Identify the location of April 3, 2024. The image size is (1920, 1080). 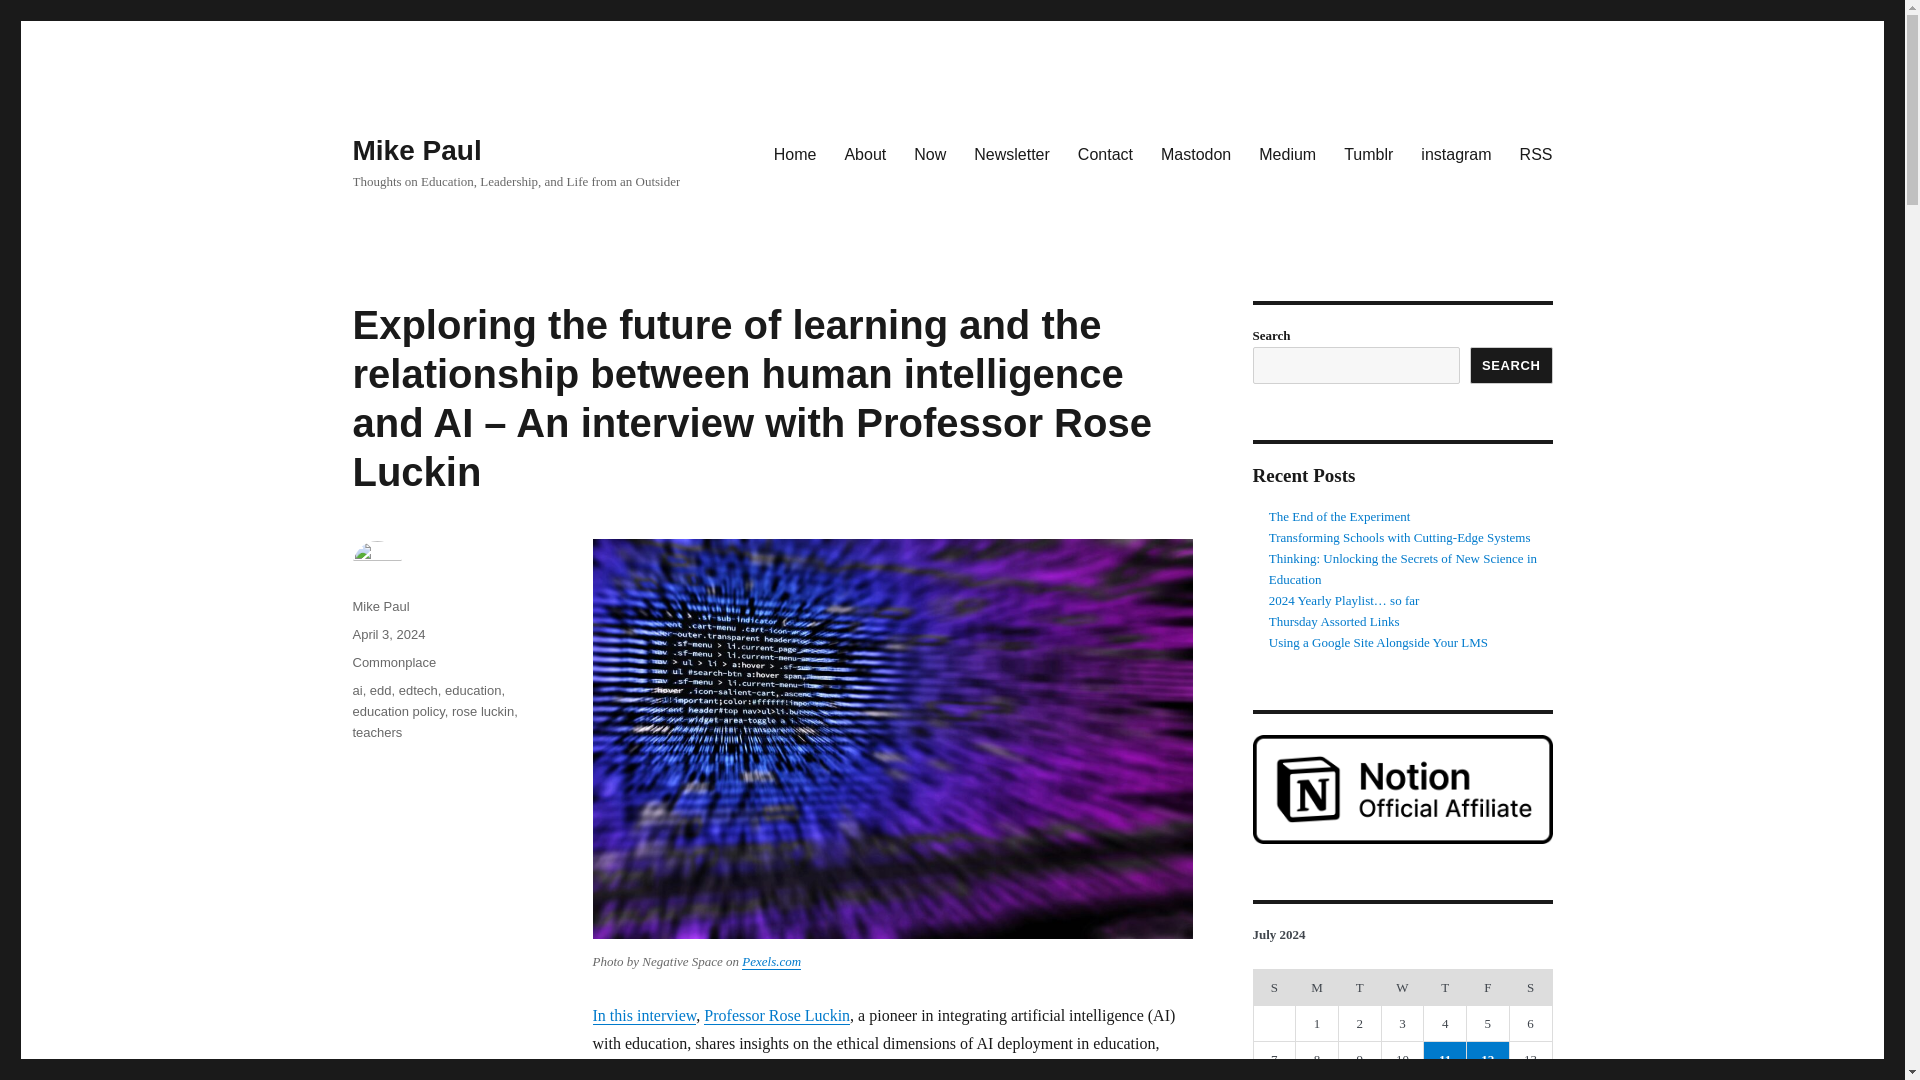
(388, 634).